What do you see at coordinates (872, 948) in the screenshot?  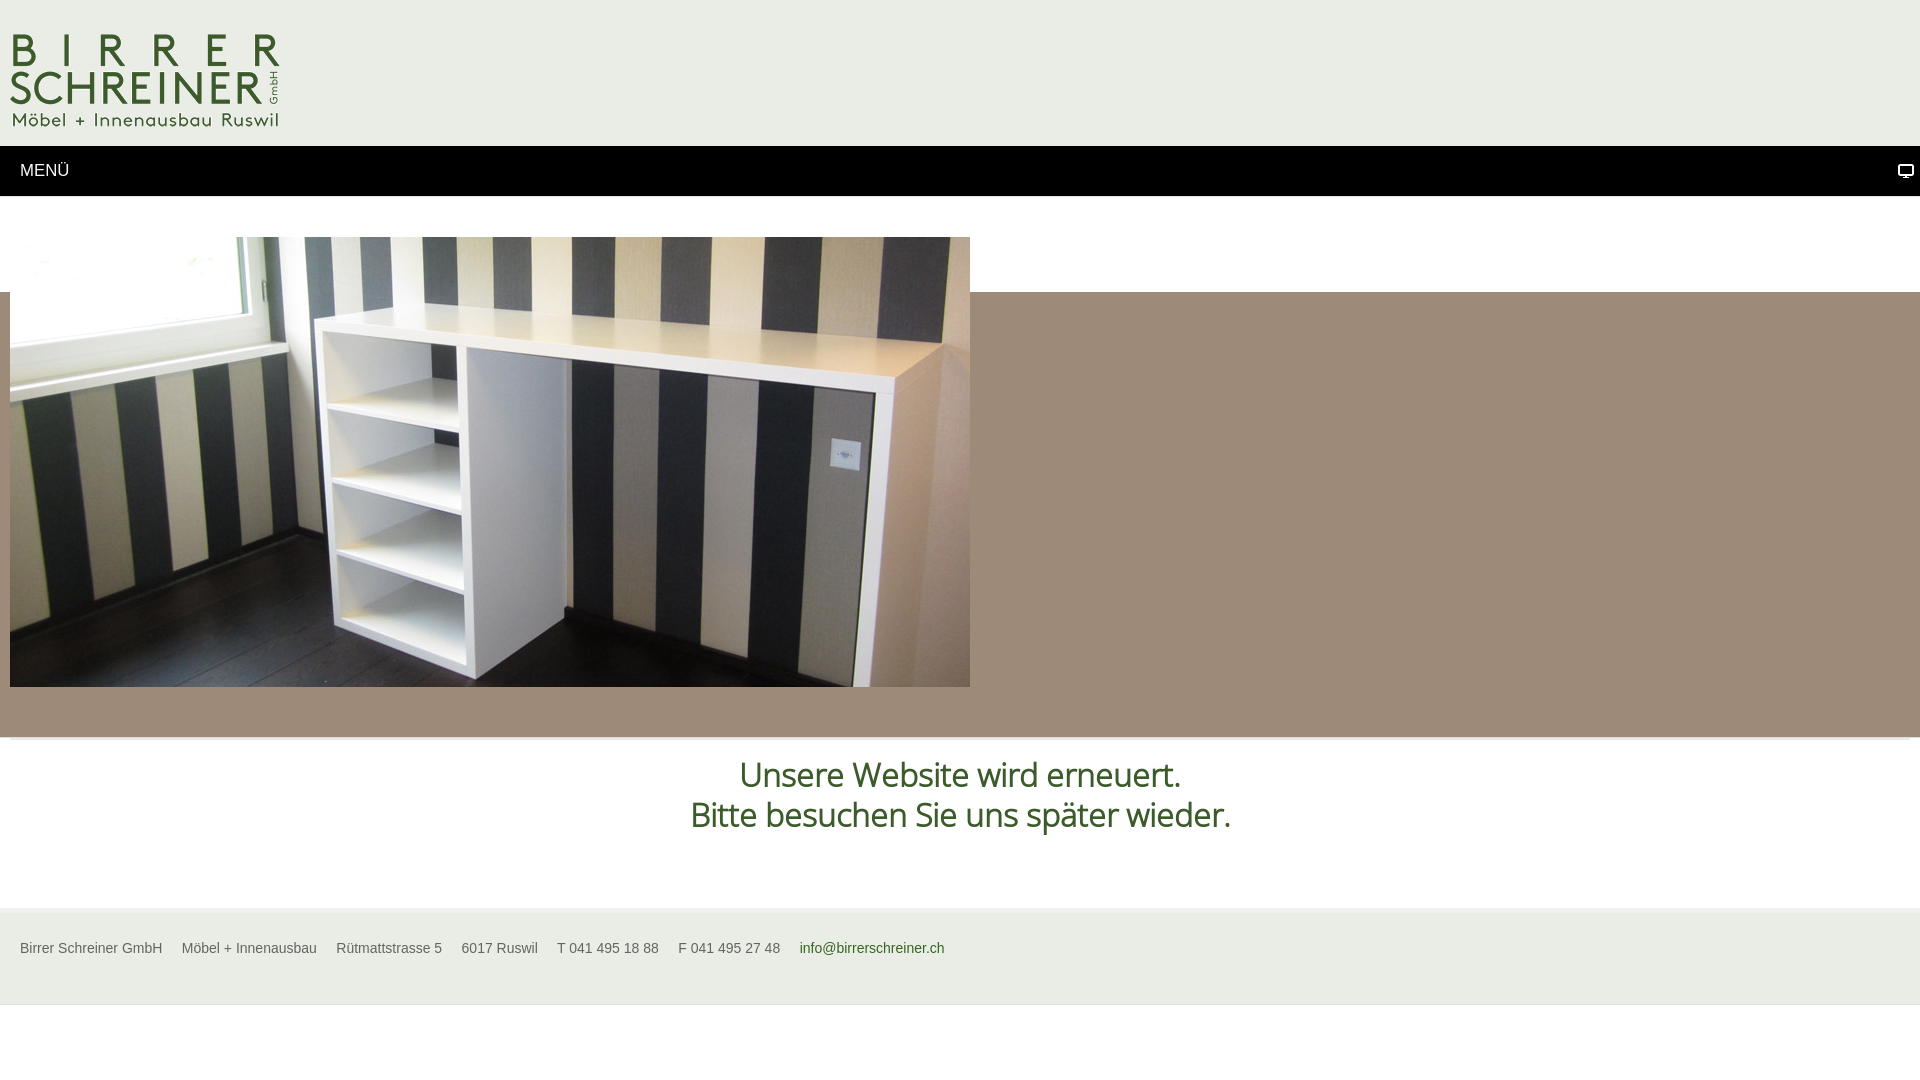 I see `info@birrerschreiner.ch` at bounding box center [872, 948].